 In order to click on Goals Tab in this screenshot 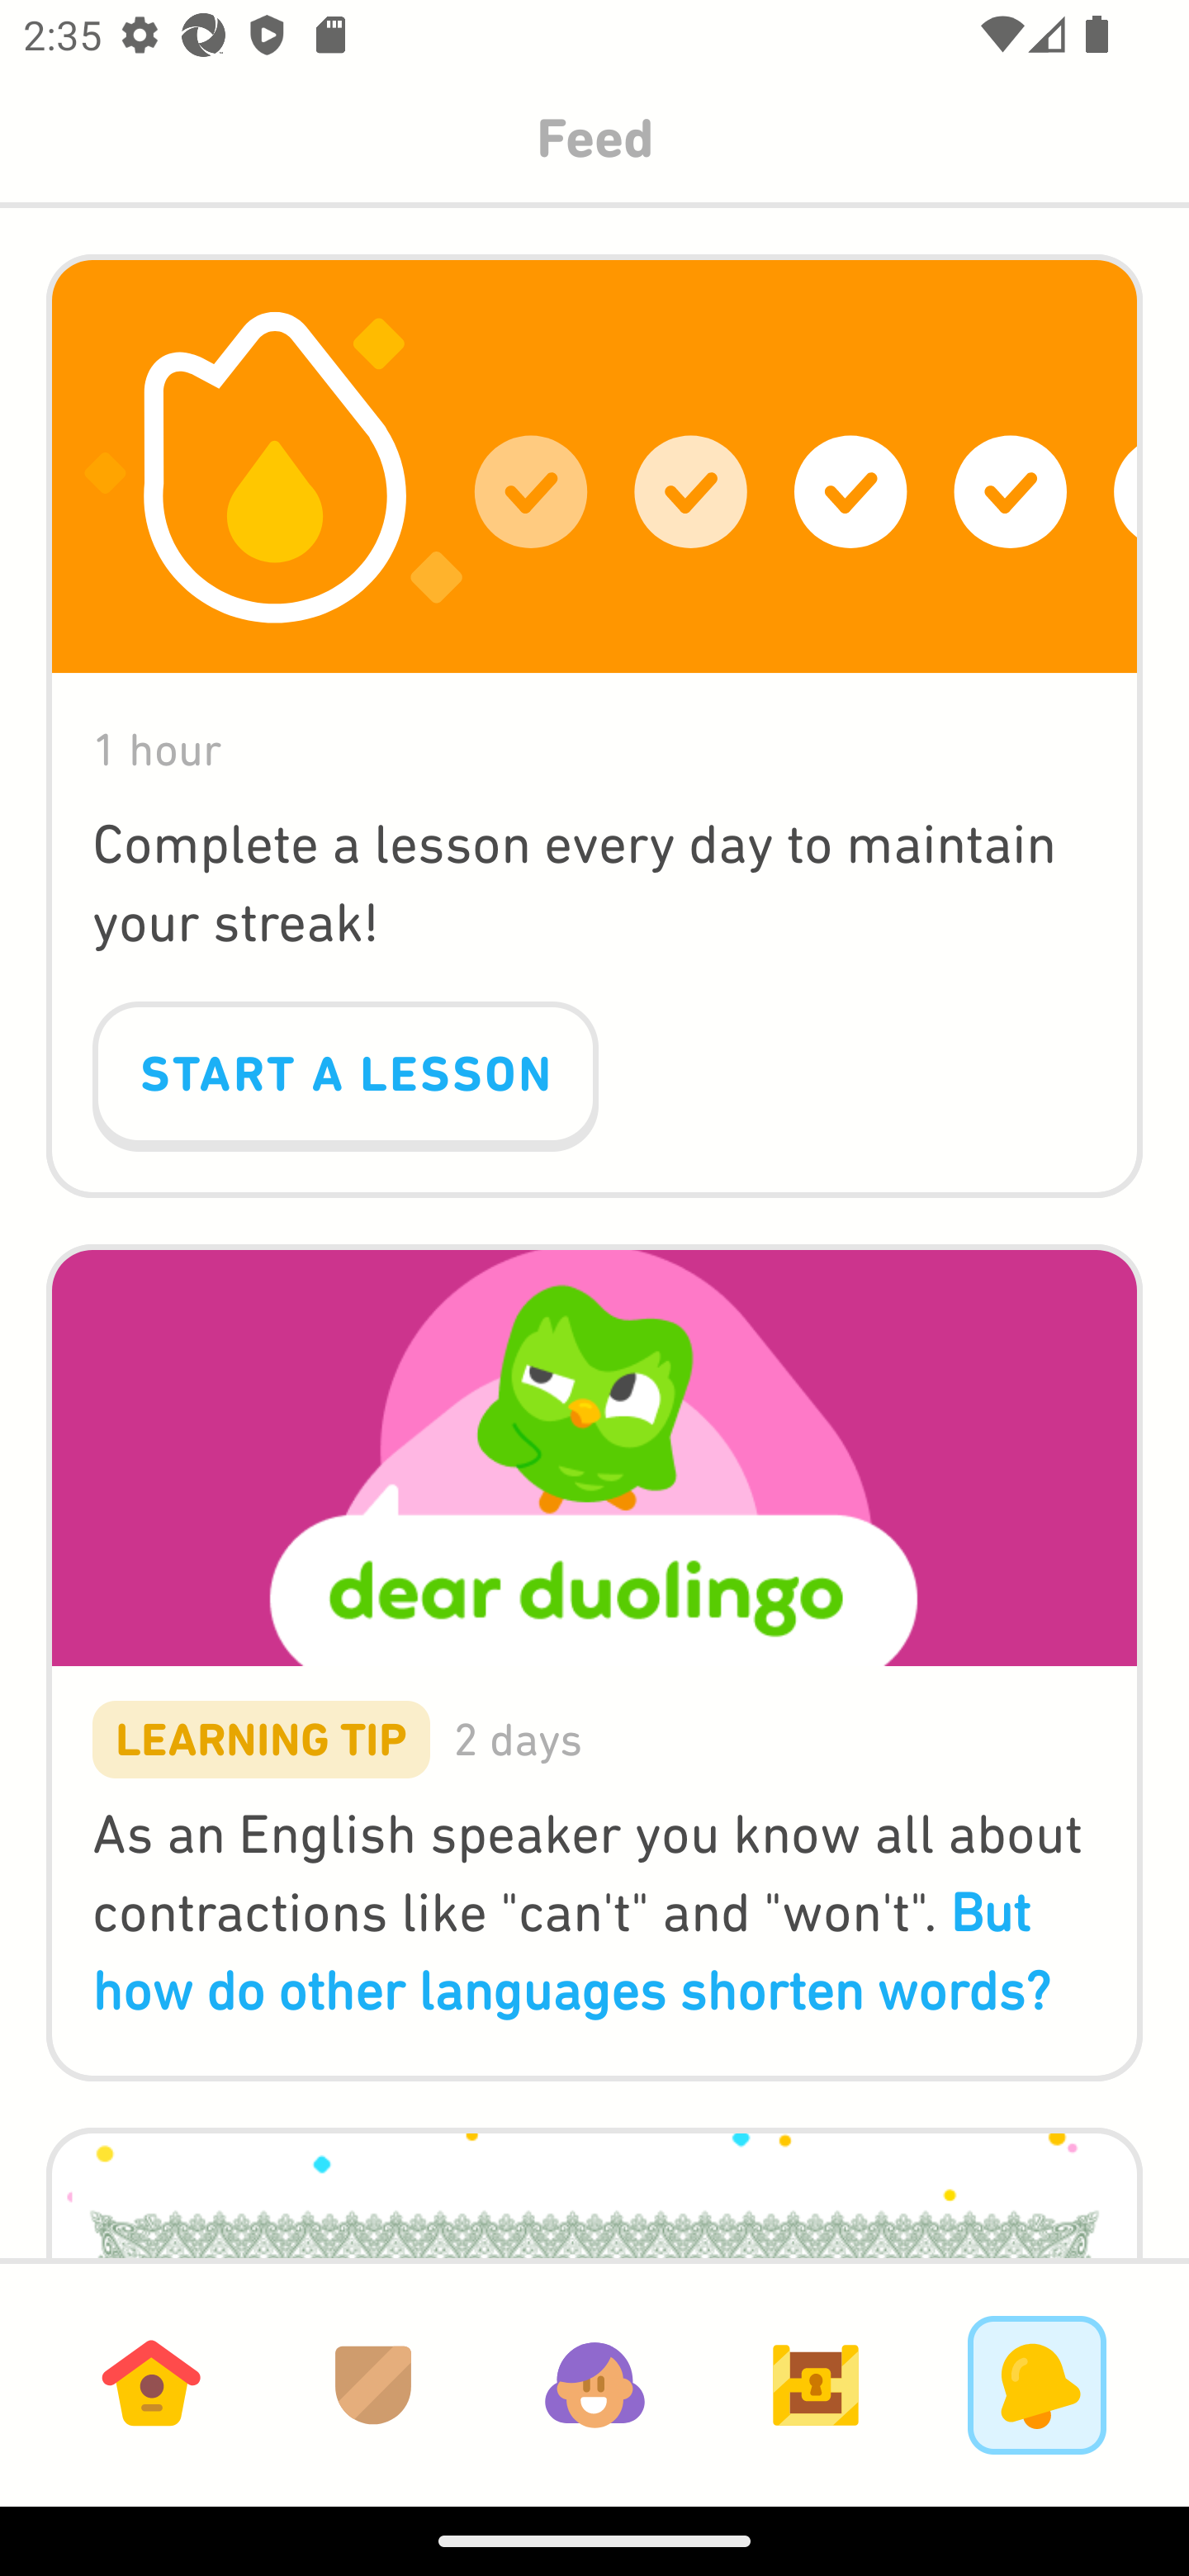, I will do `click(816, 2384)`.